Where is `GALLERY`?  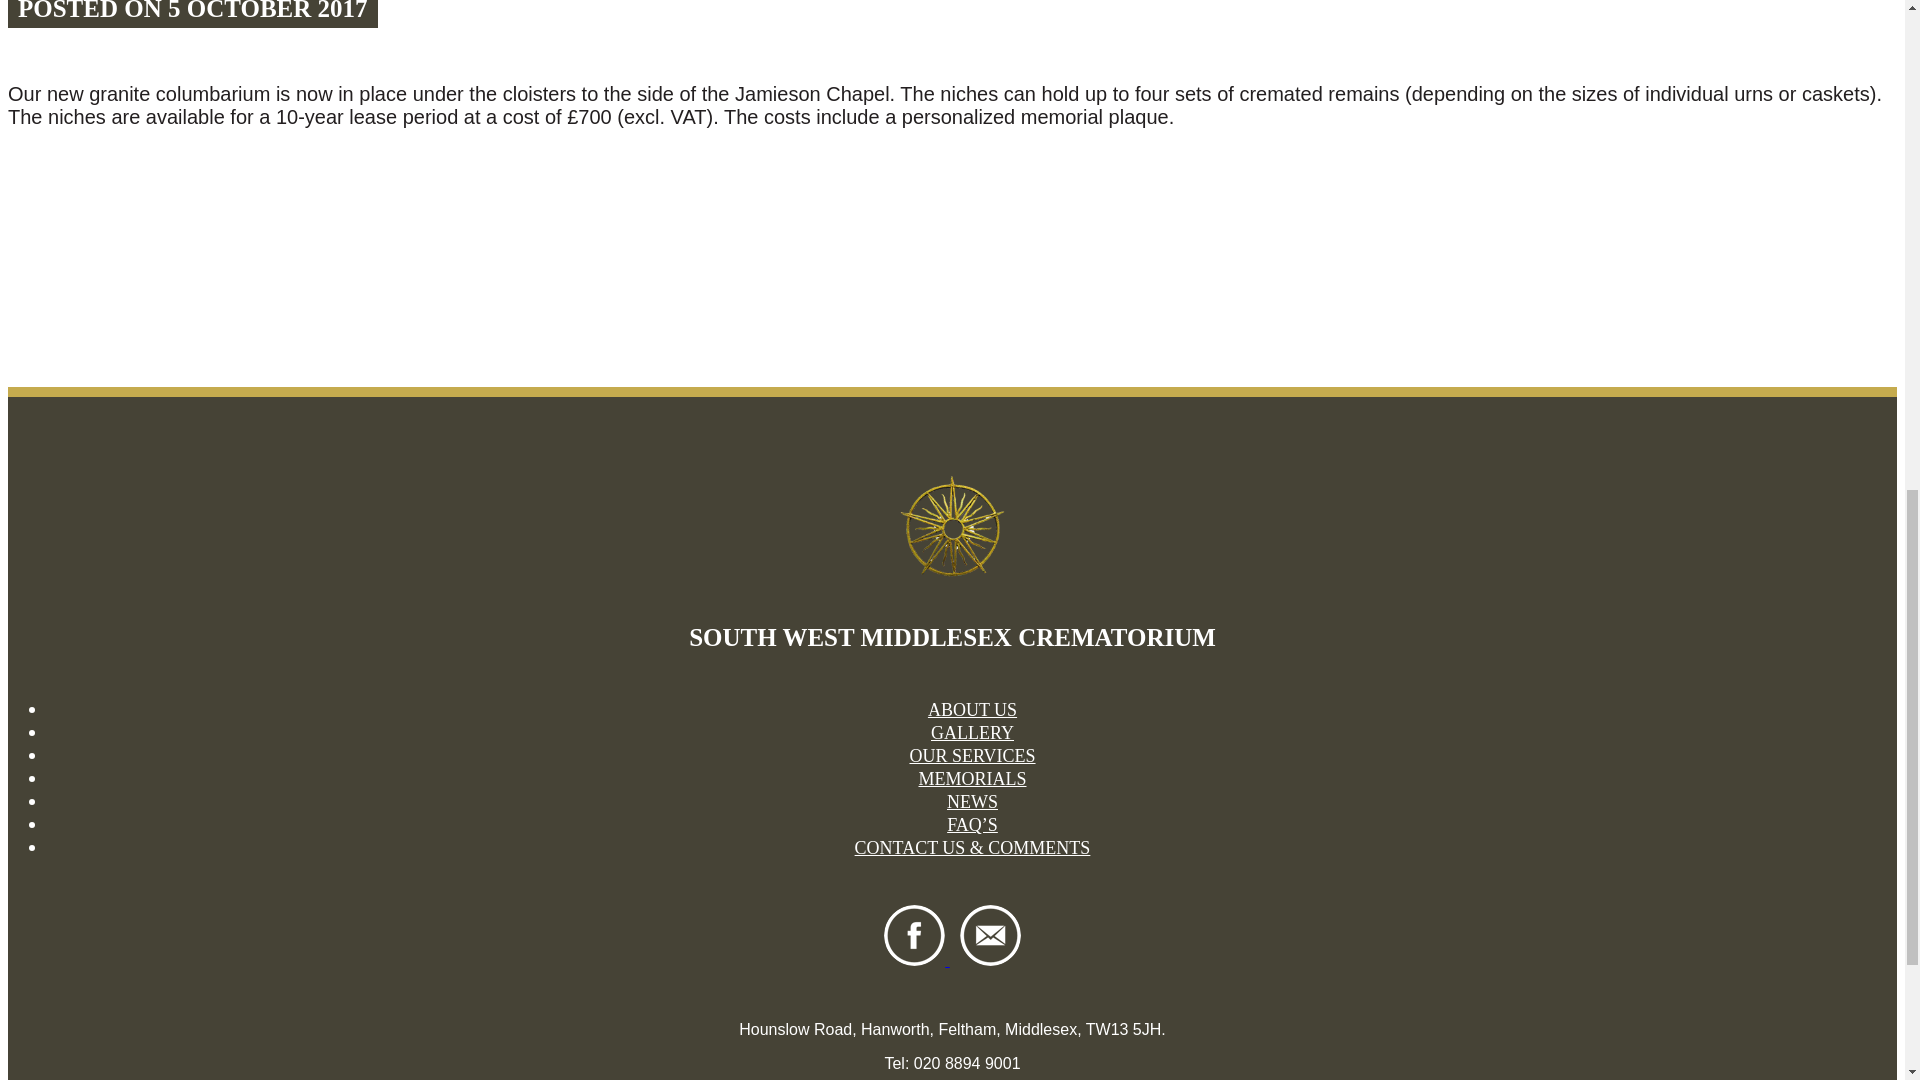 GALLERY is located at coordinates (972, 732).